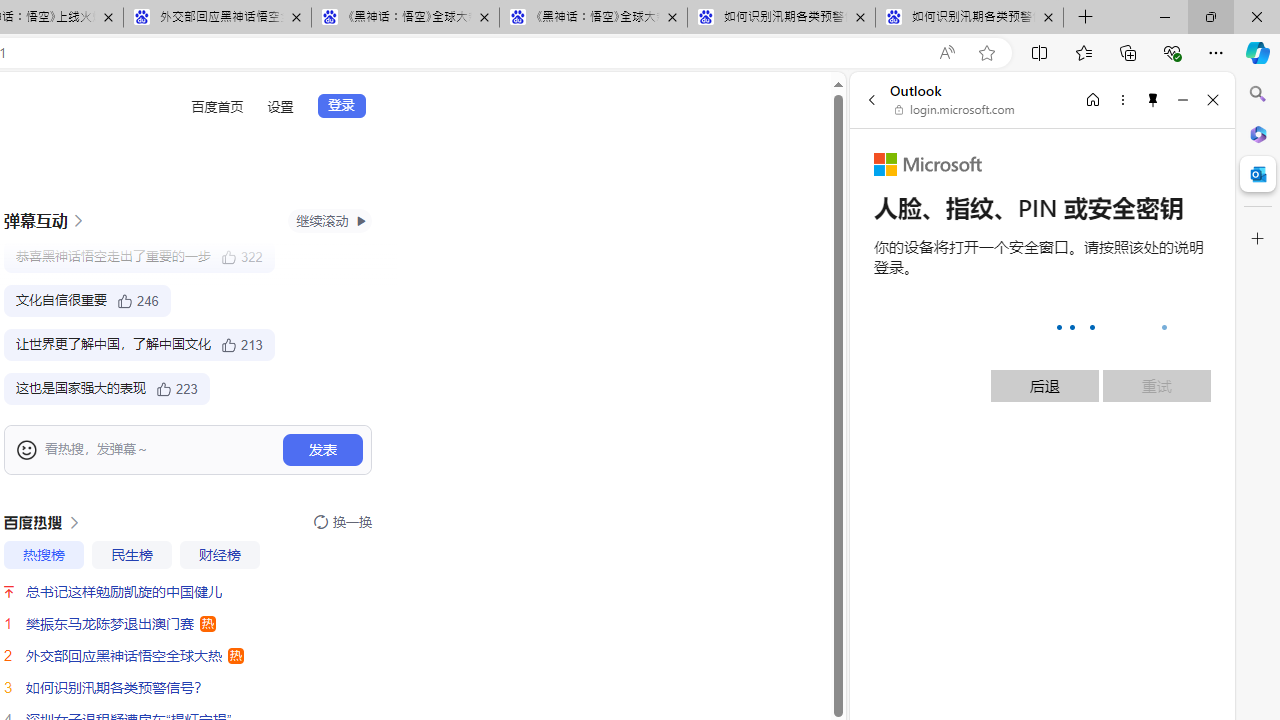  I want to click on Microsoft, so click(928, 164).